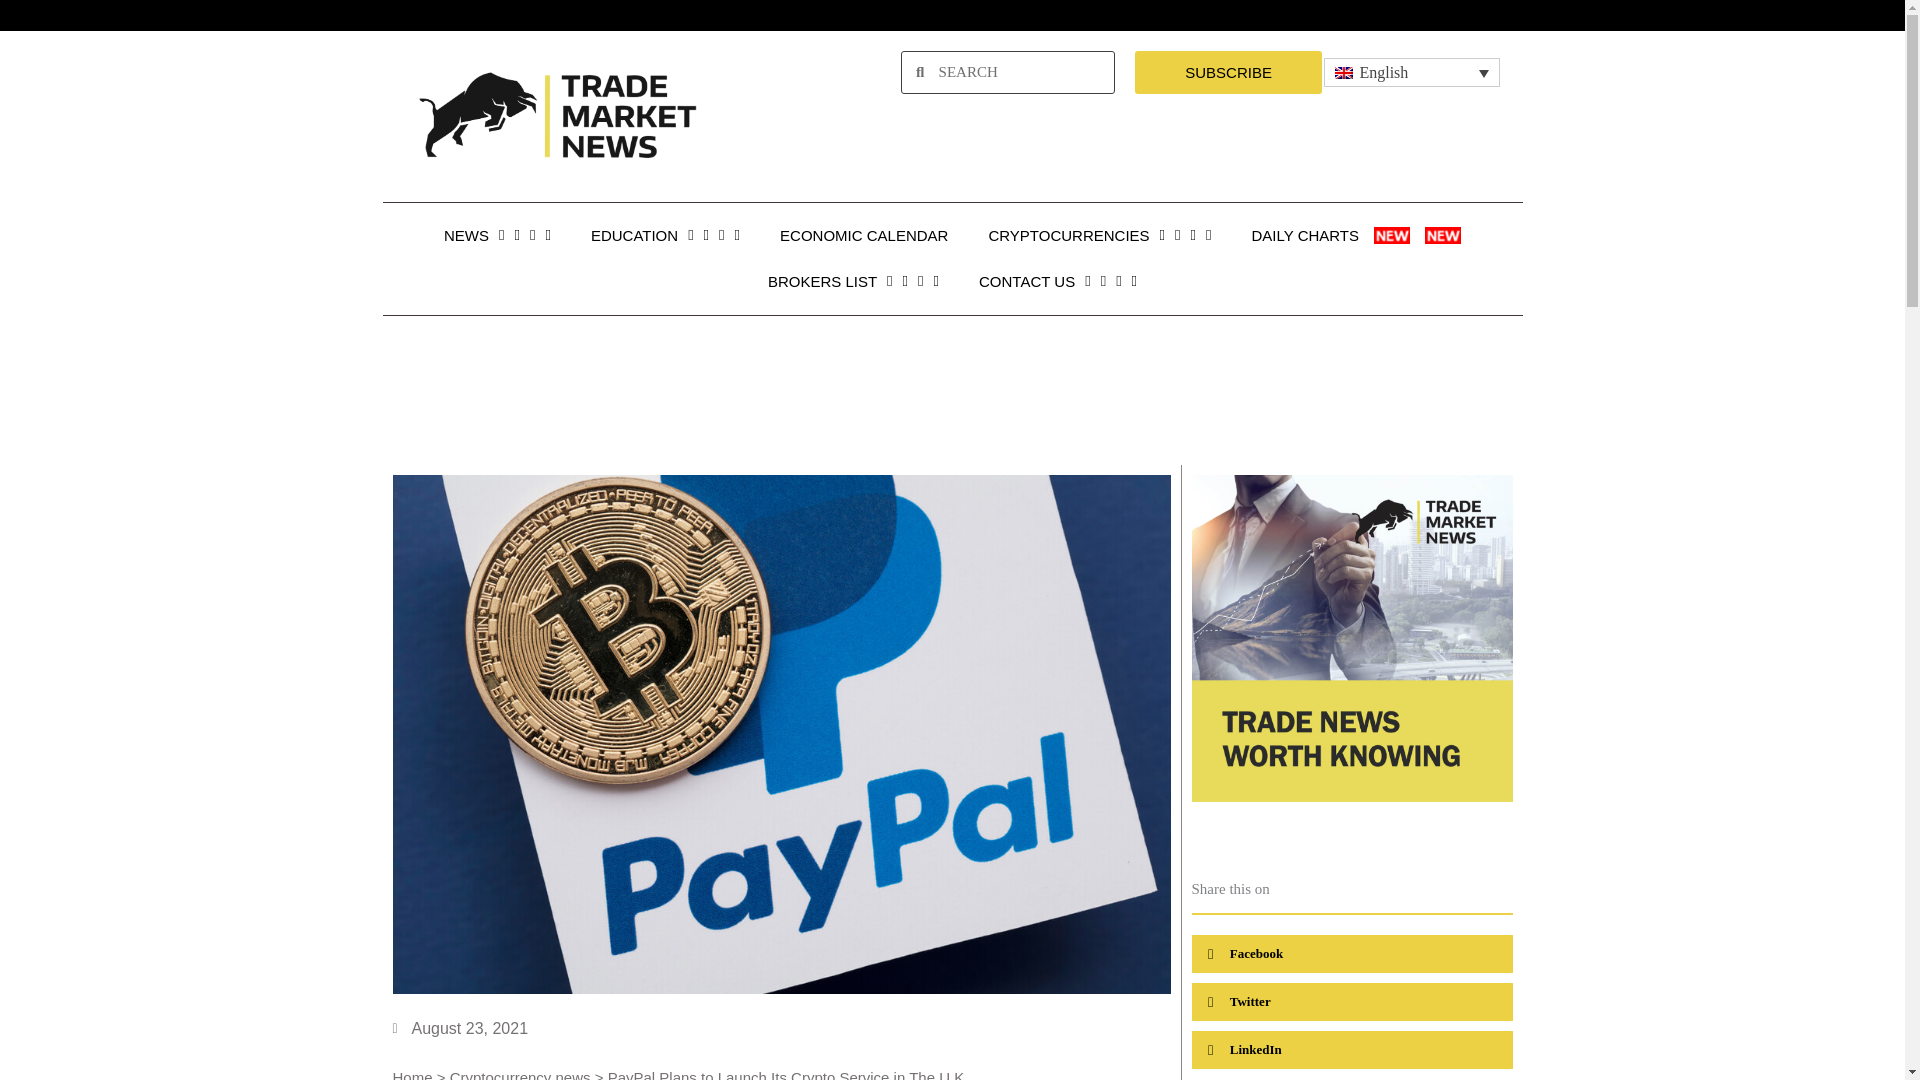 The height and width of the screenshot is (1080, 1920). What do you see at coordinates (1412, 72) in the screenshot?
I see `English` at bounding box center [1412, 72].